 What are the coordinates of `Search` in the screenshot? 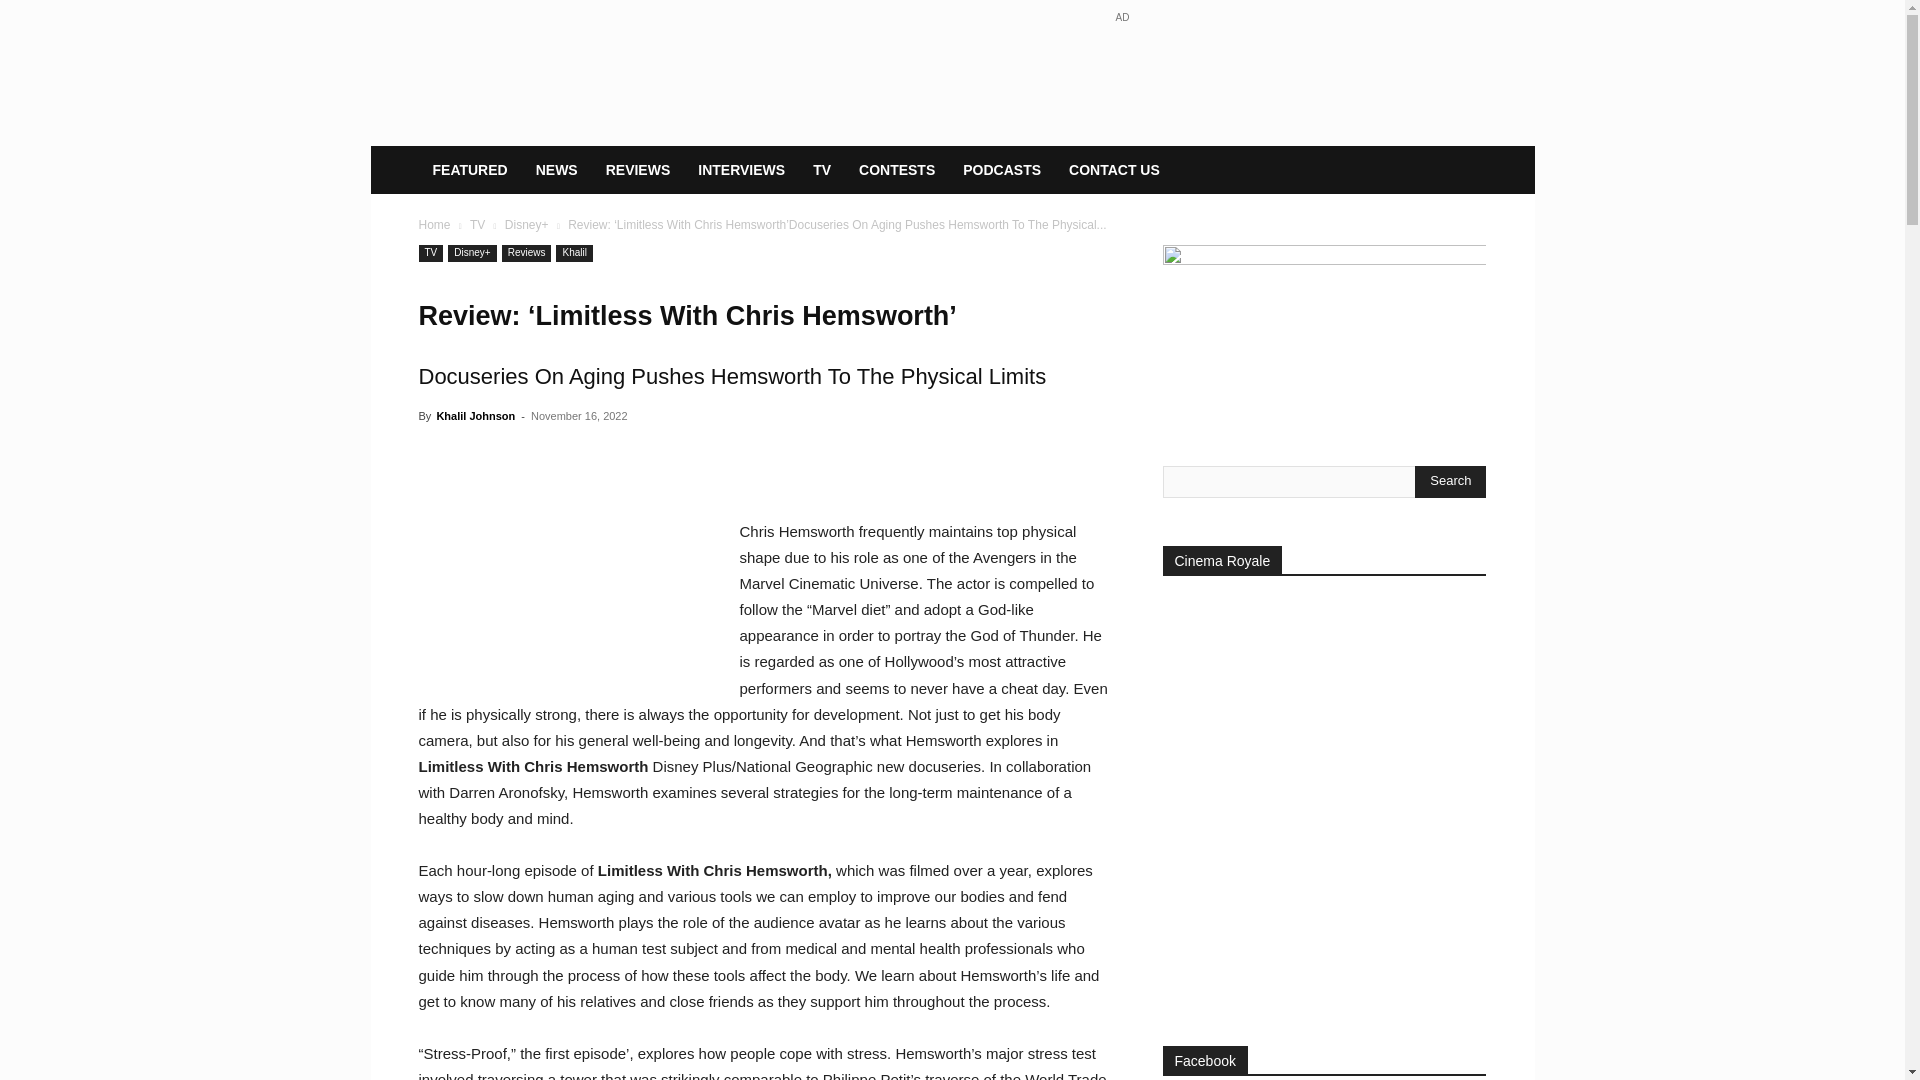 It's located at (1450, 481).